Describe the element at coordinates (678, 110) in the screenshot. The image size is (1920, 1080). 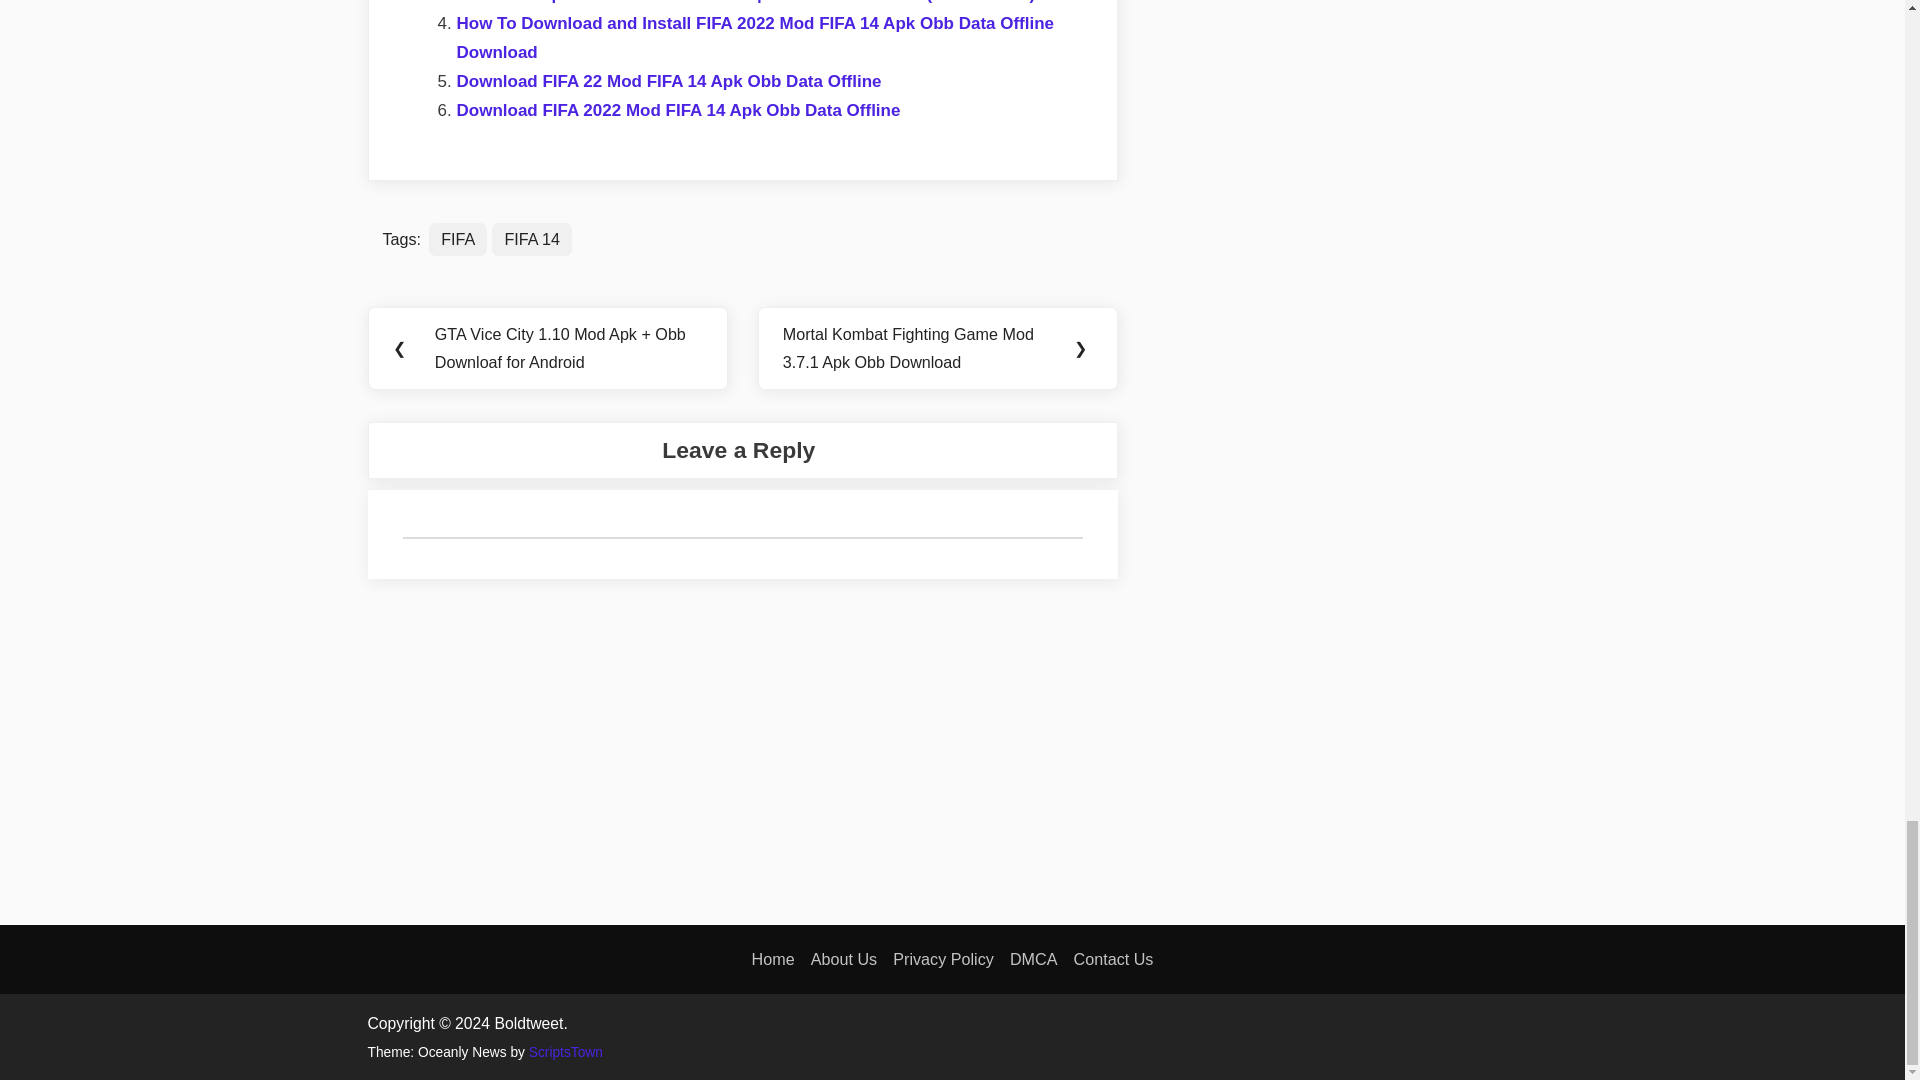
I see `Download FIFA 2022 Mod FIFA 14 Apk Obb Data Offline` at that location.